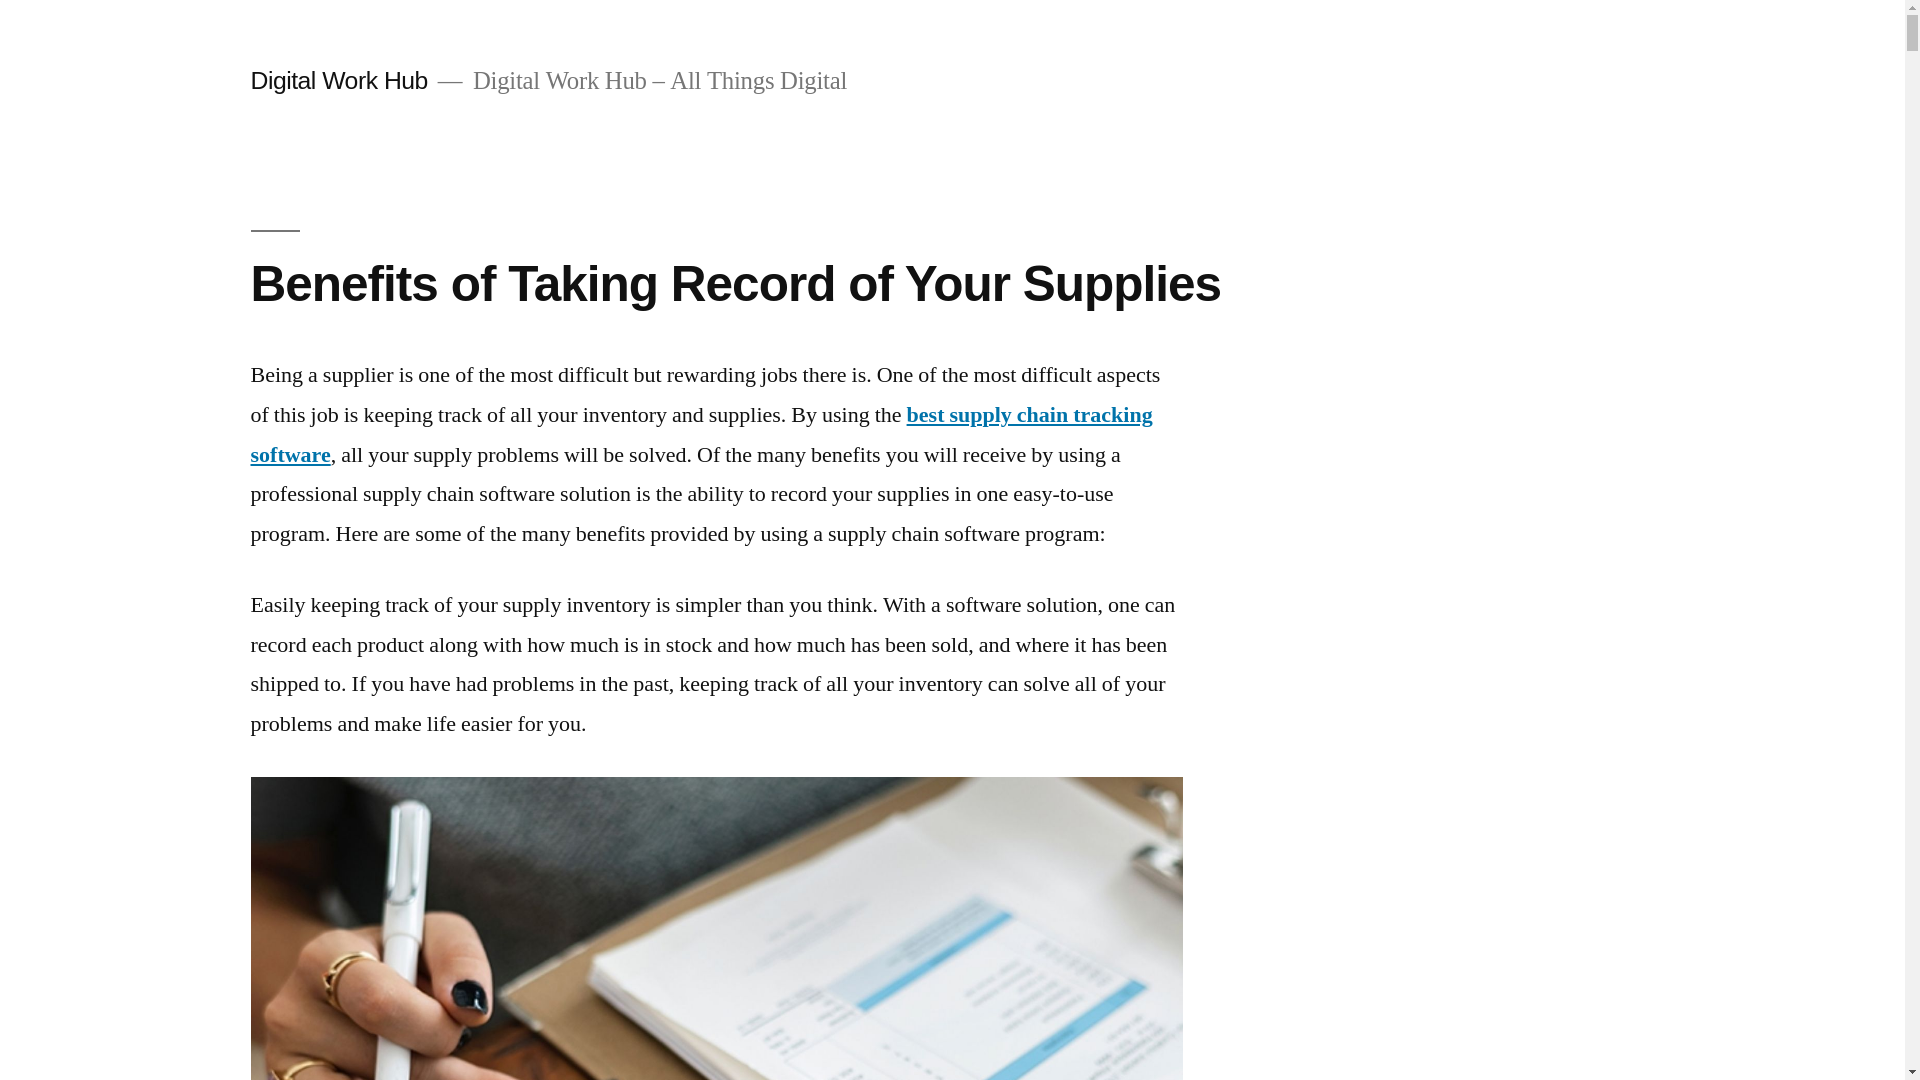 The image size is (1920, 1080). Describe the element at coordinates (736, 284) in the screenshot. I see `Benefits of Taking Record of Your Supplies` at that location.